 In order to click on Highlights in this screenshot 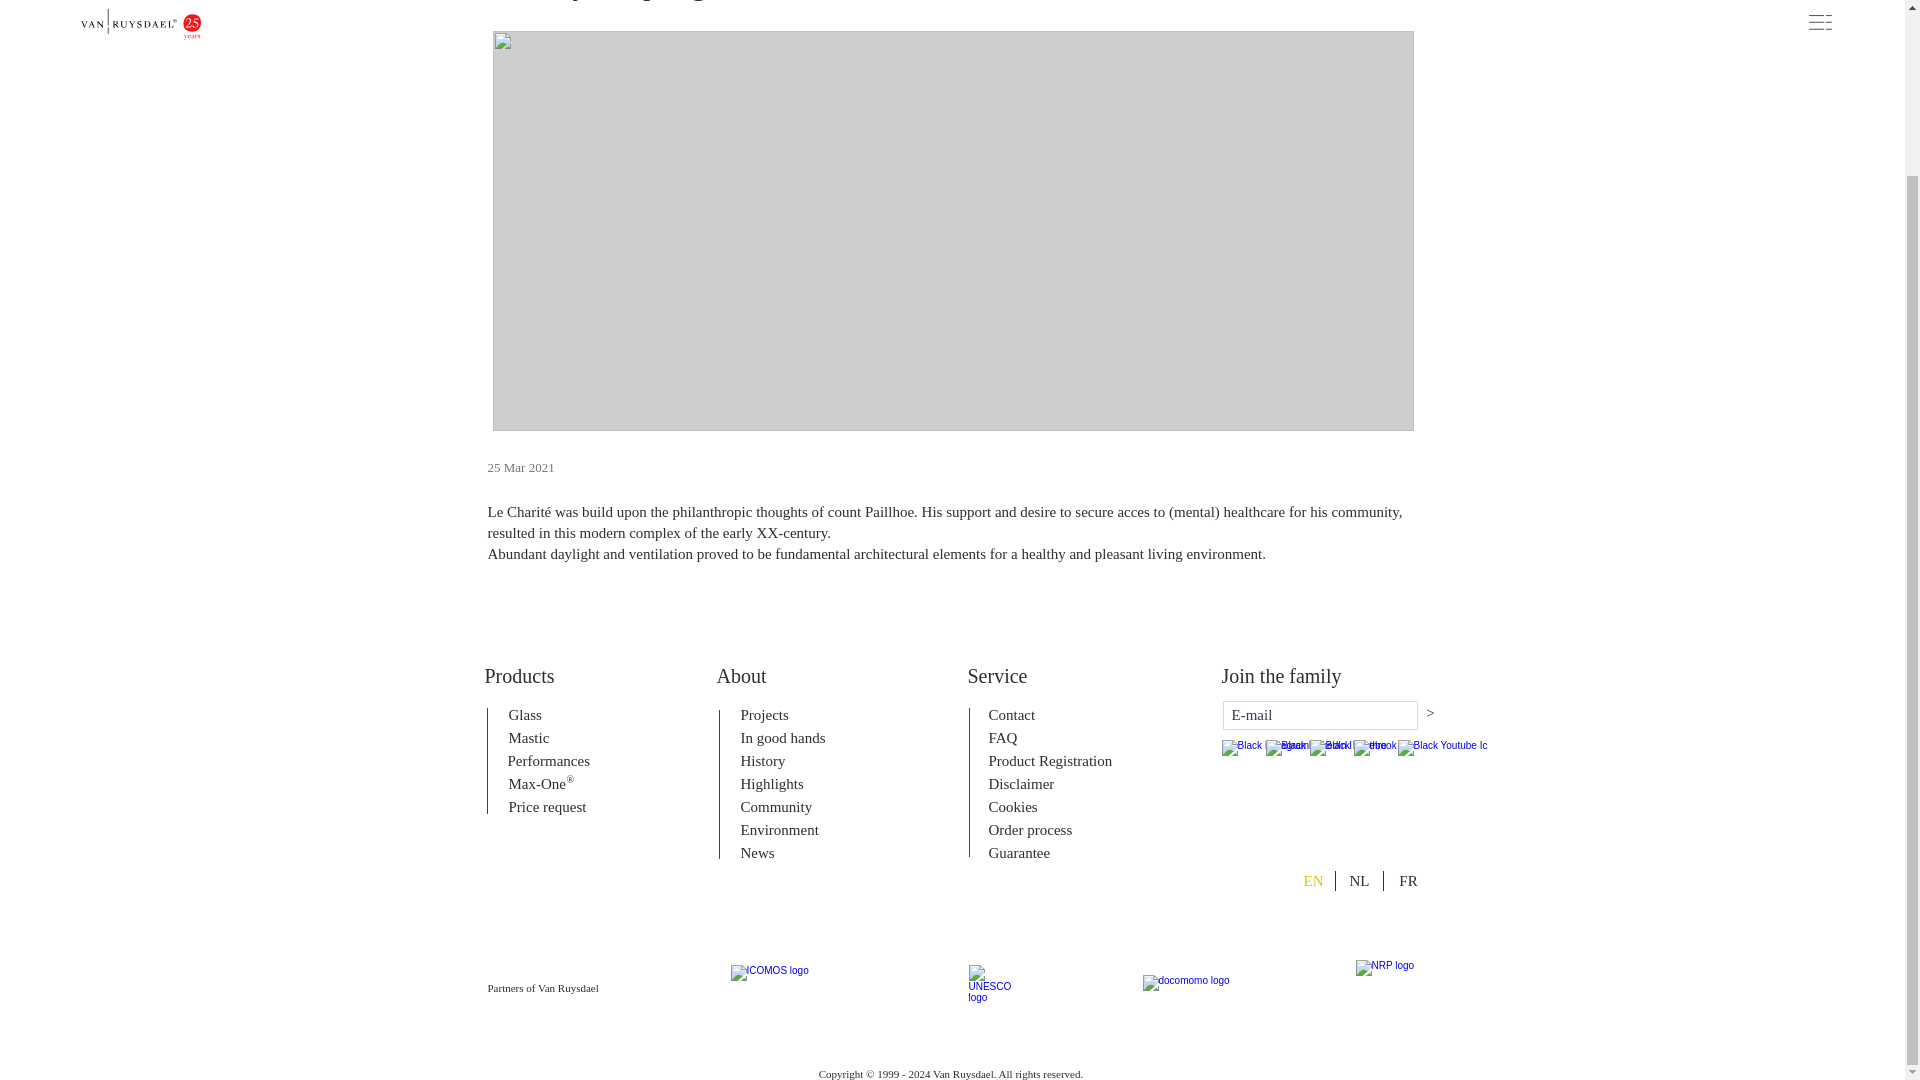, I will do `click(794, 784)`.